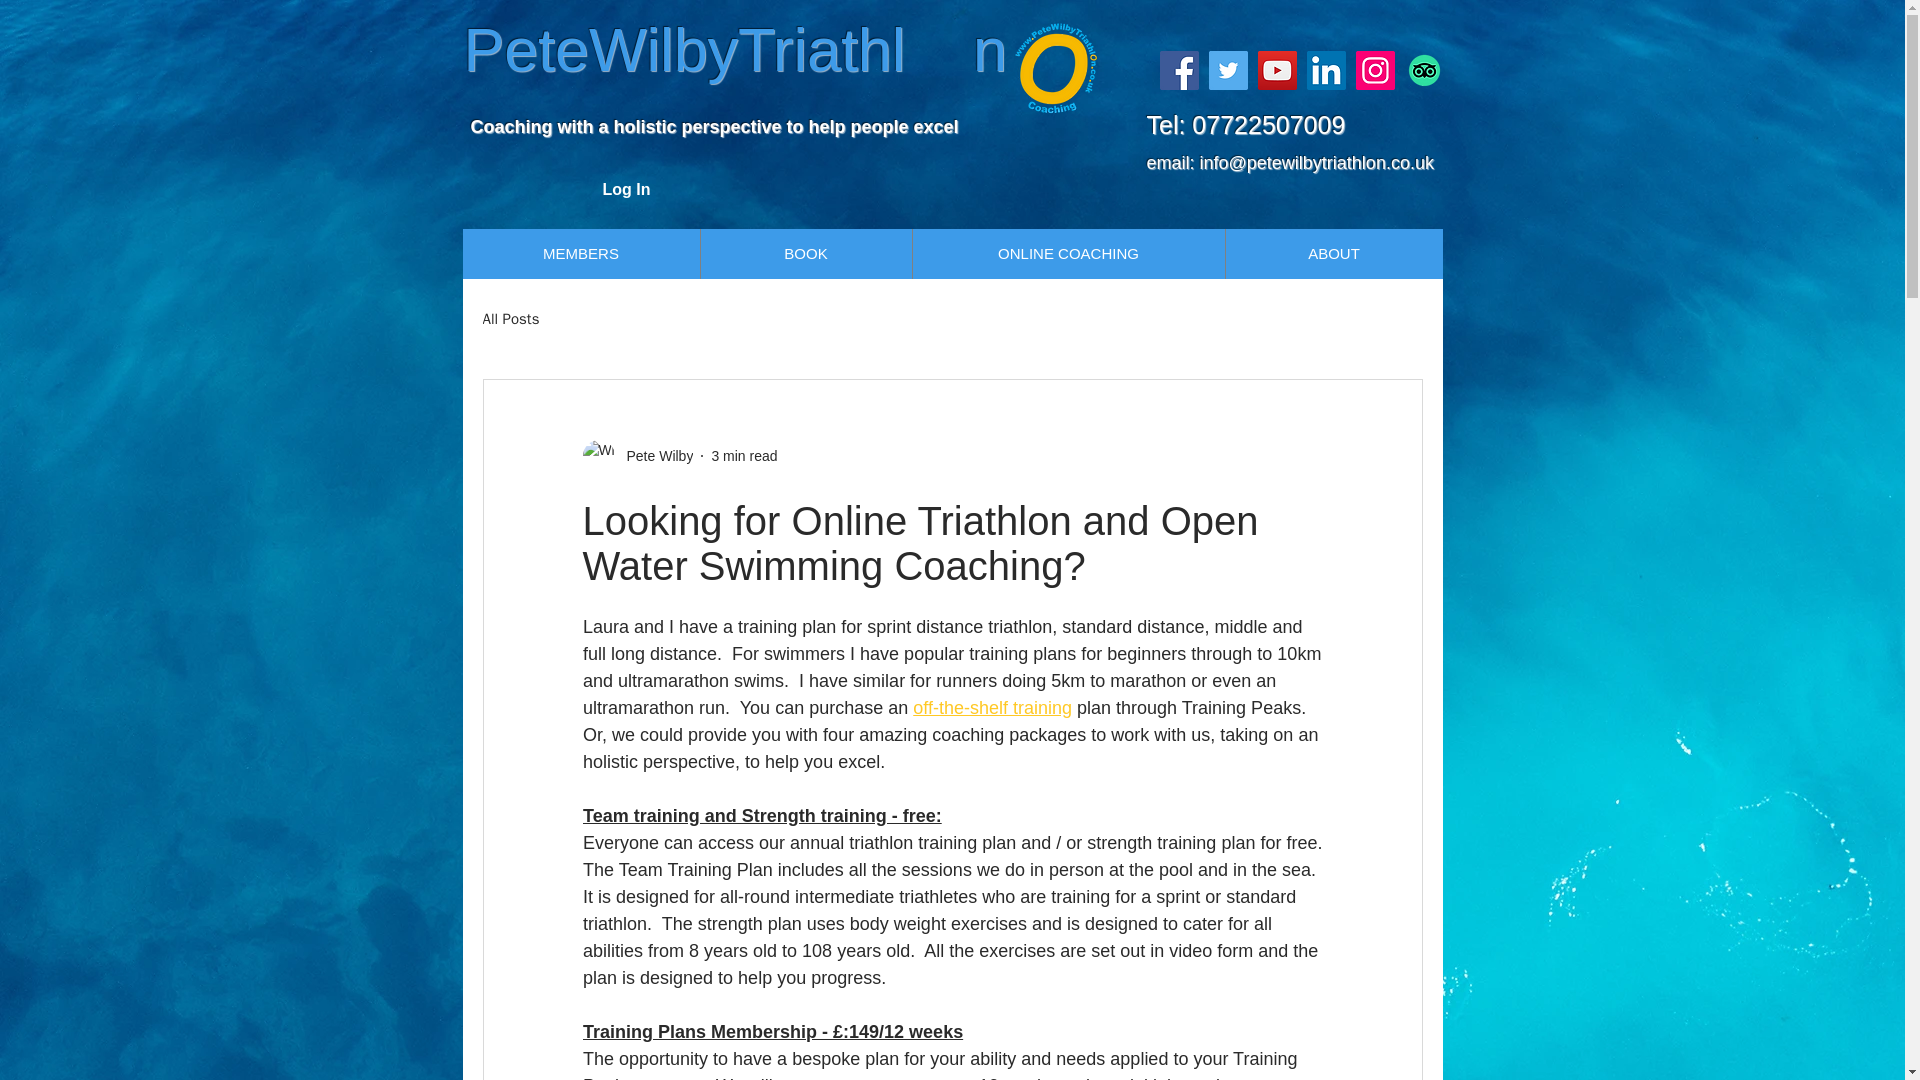 The width and height of the screenshot is (1920, 1080). I want to click on ONLINE COACHING, so click(1068, 253).